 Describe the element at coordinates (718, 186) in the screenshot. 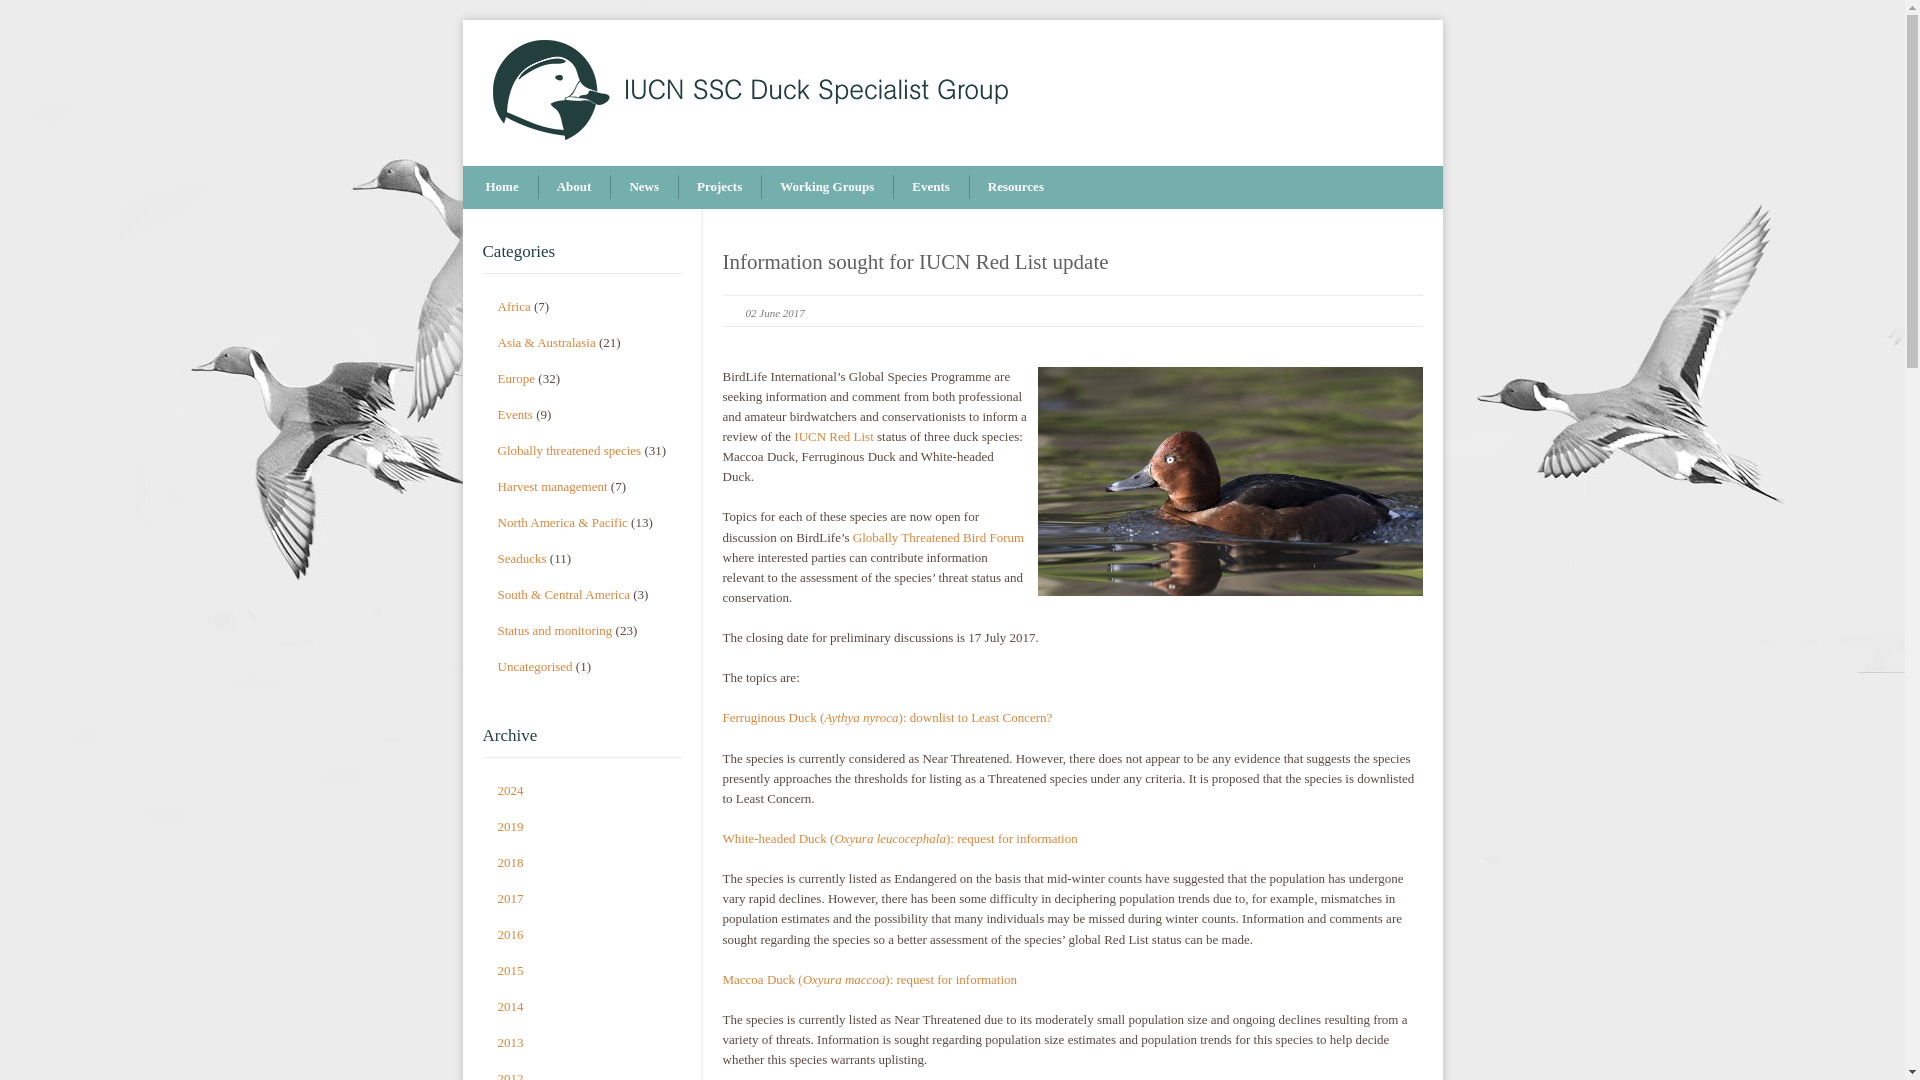

I see `Projects` at that location.